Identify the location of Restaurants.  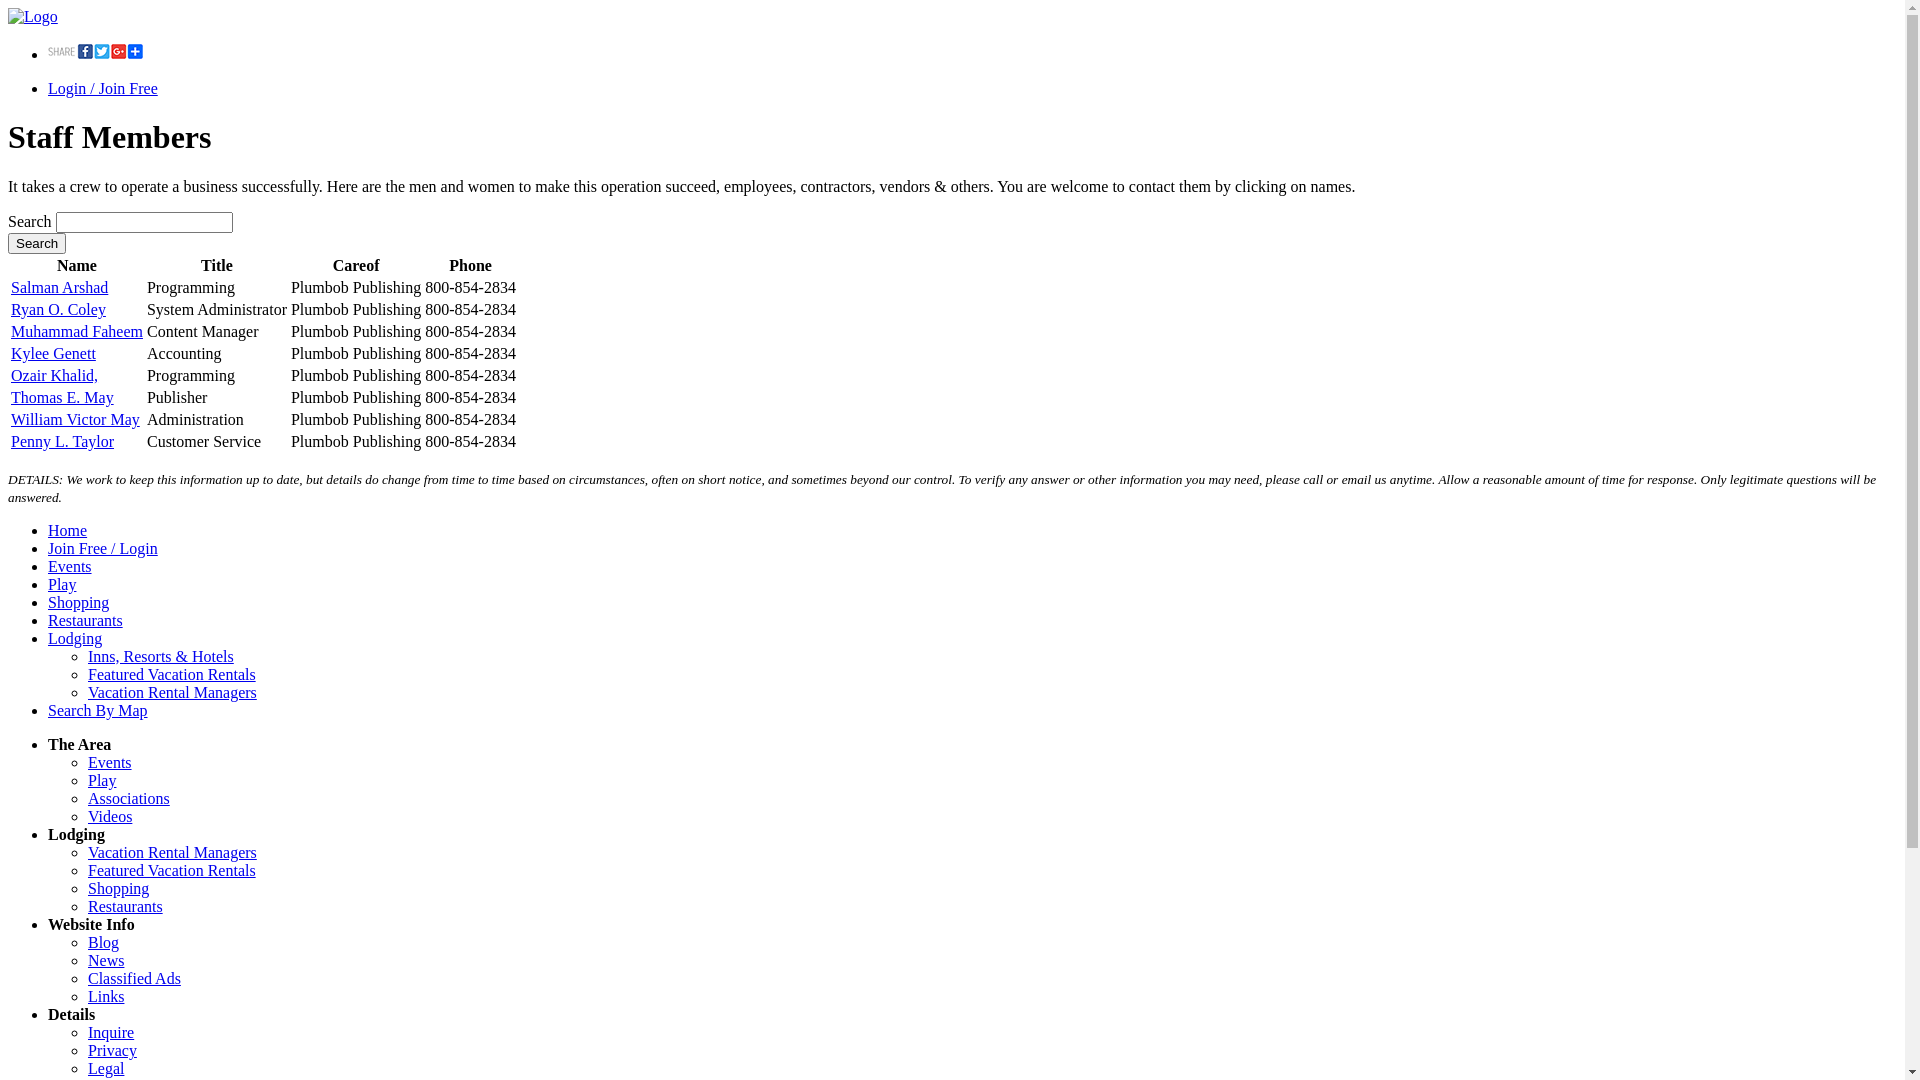
(126, 906).